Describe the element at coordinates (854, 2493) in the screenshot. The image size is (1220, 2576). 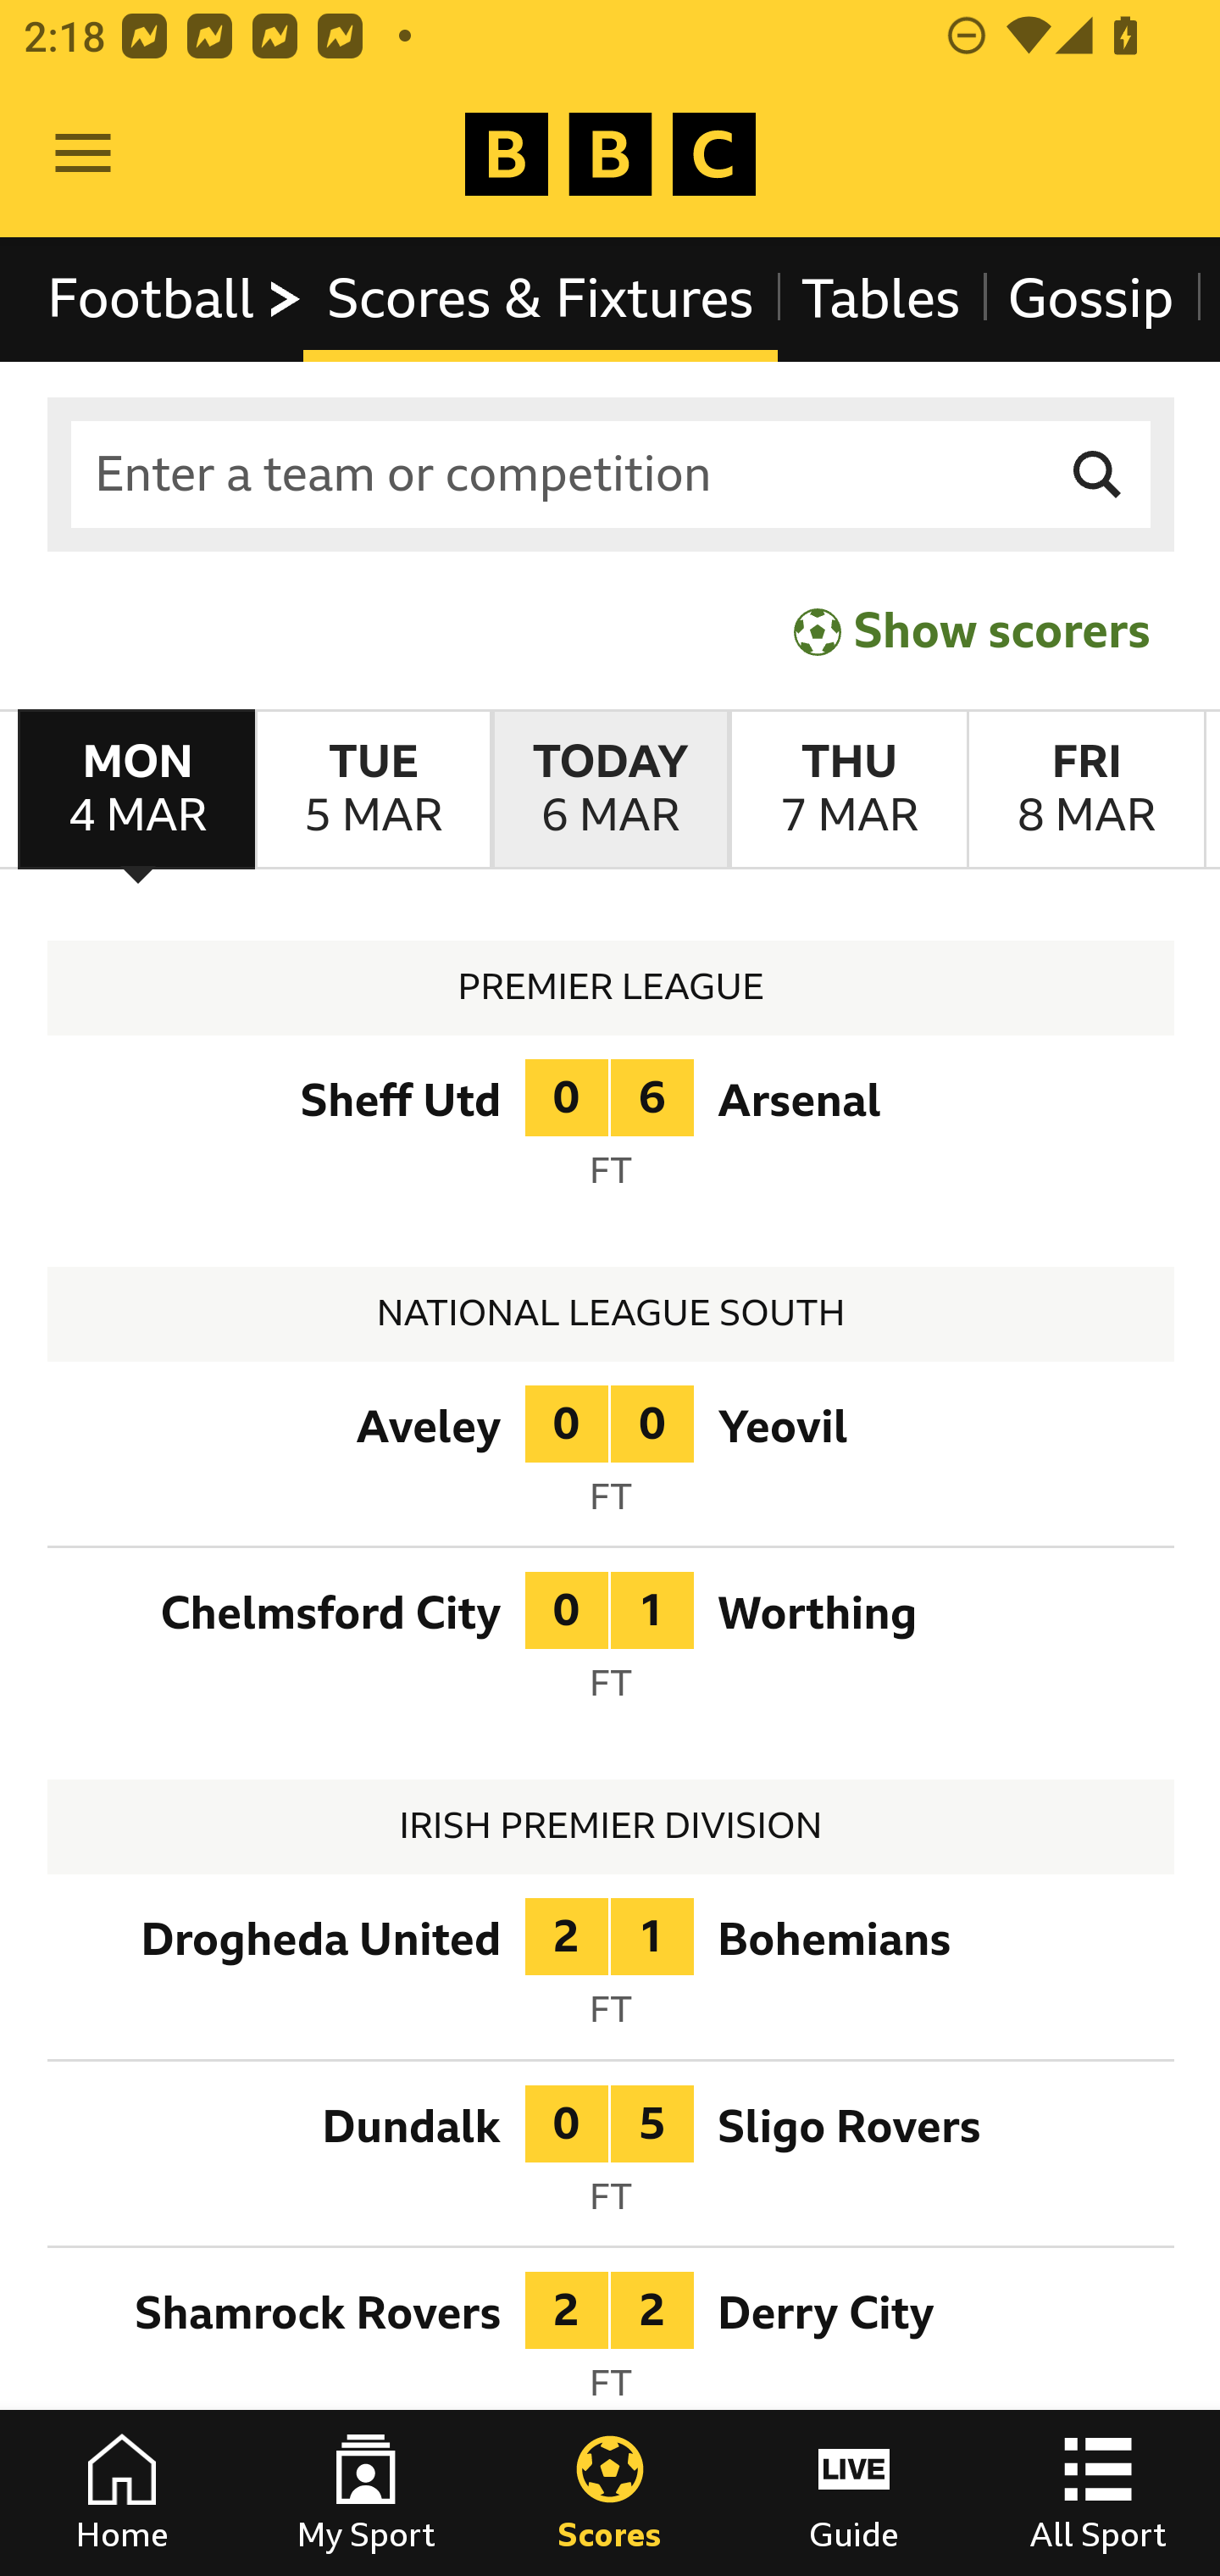
I see `Guide` at that location.